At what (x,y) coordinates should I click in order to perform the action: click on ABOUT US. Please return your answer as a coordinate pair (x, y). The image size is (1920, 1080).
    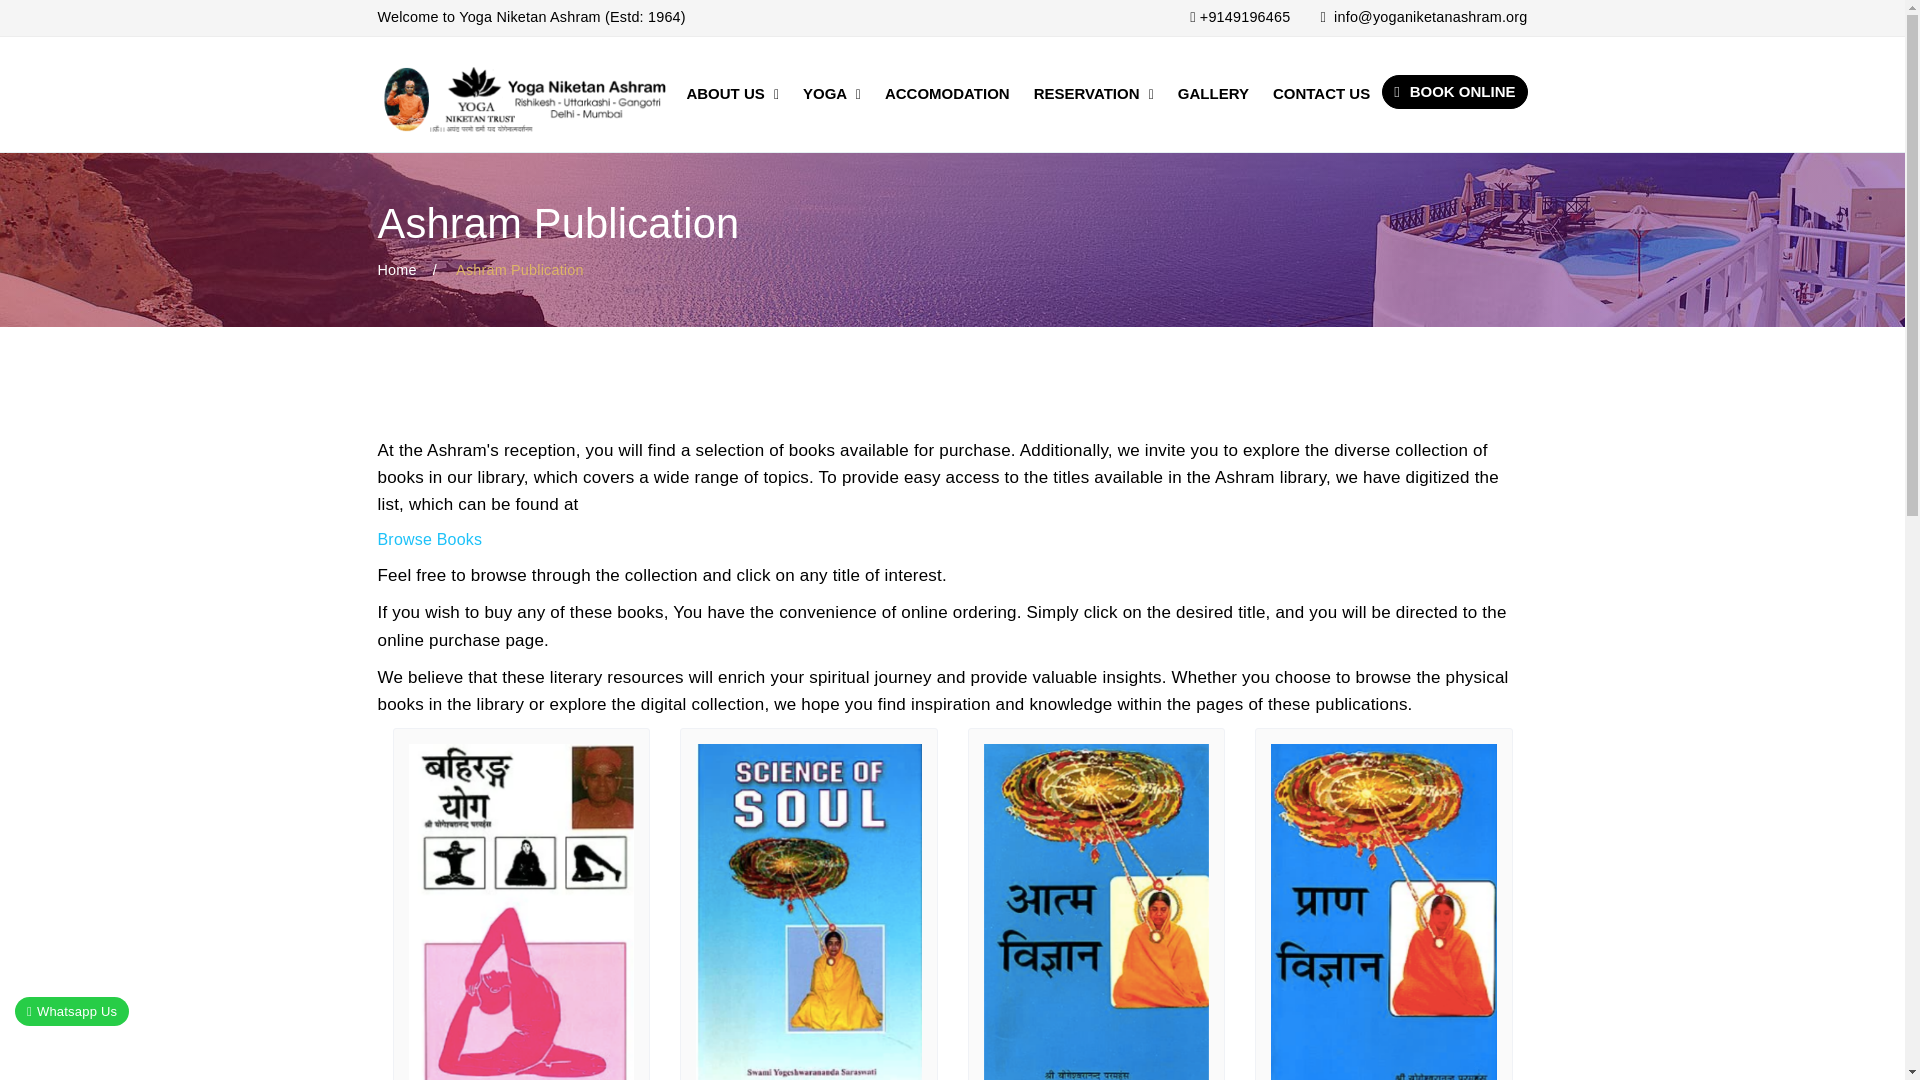
    Looking at the image, I should click on (732, 94).